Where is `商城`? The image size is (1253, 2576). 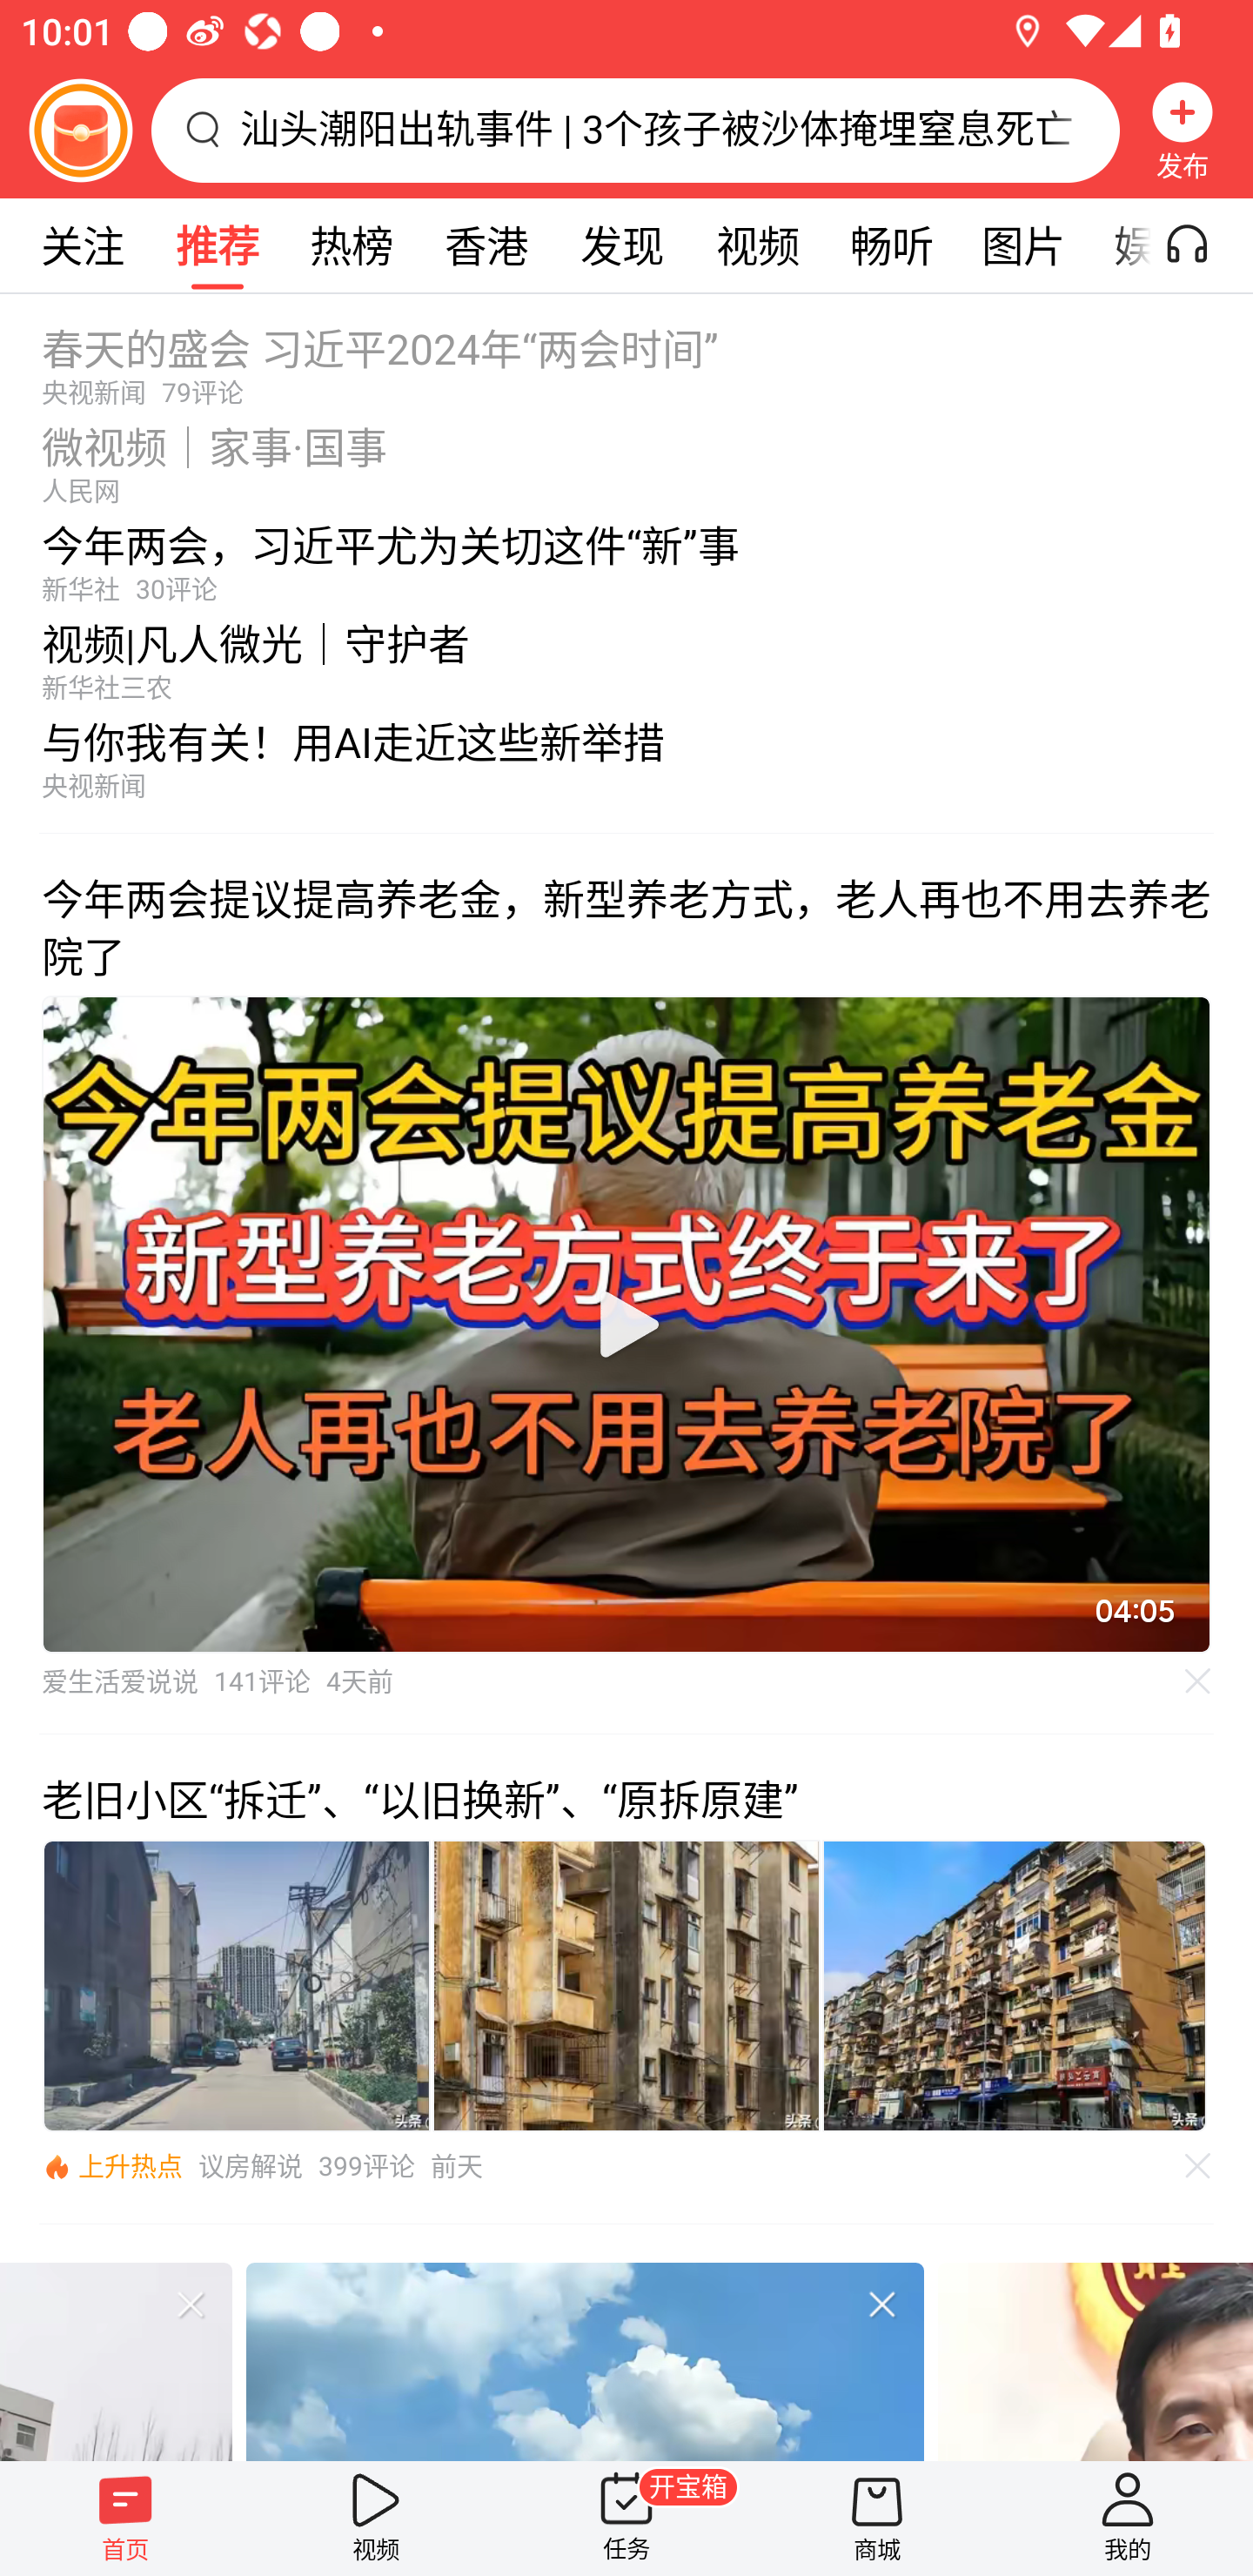
商城 is located at coordinates (877, 2518).